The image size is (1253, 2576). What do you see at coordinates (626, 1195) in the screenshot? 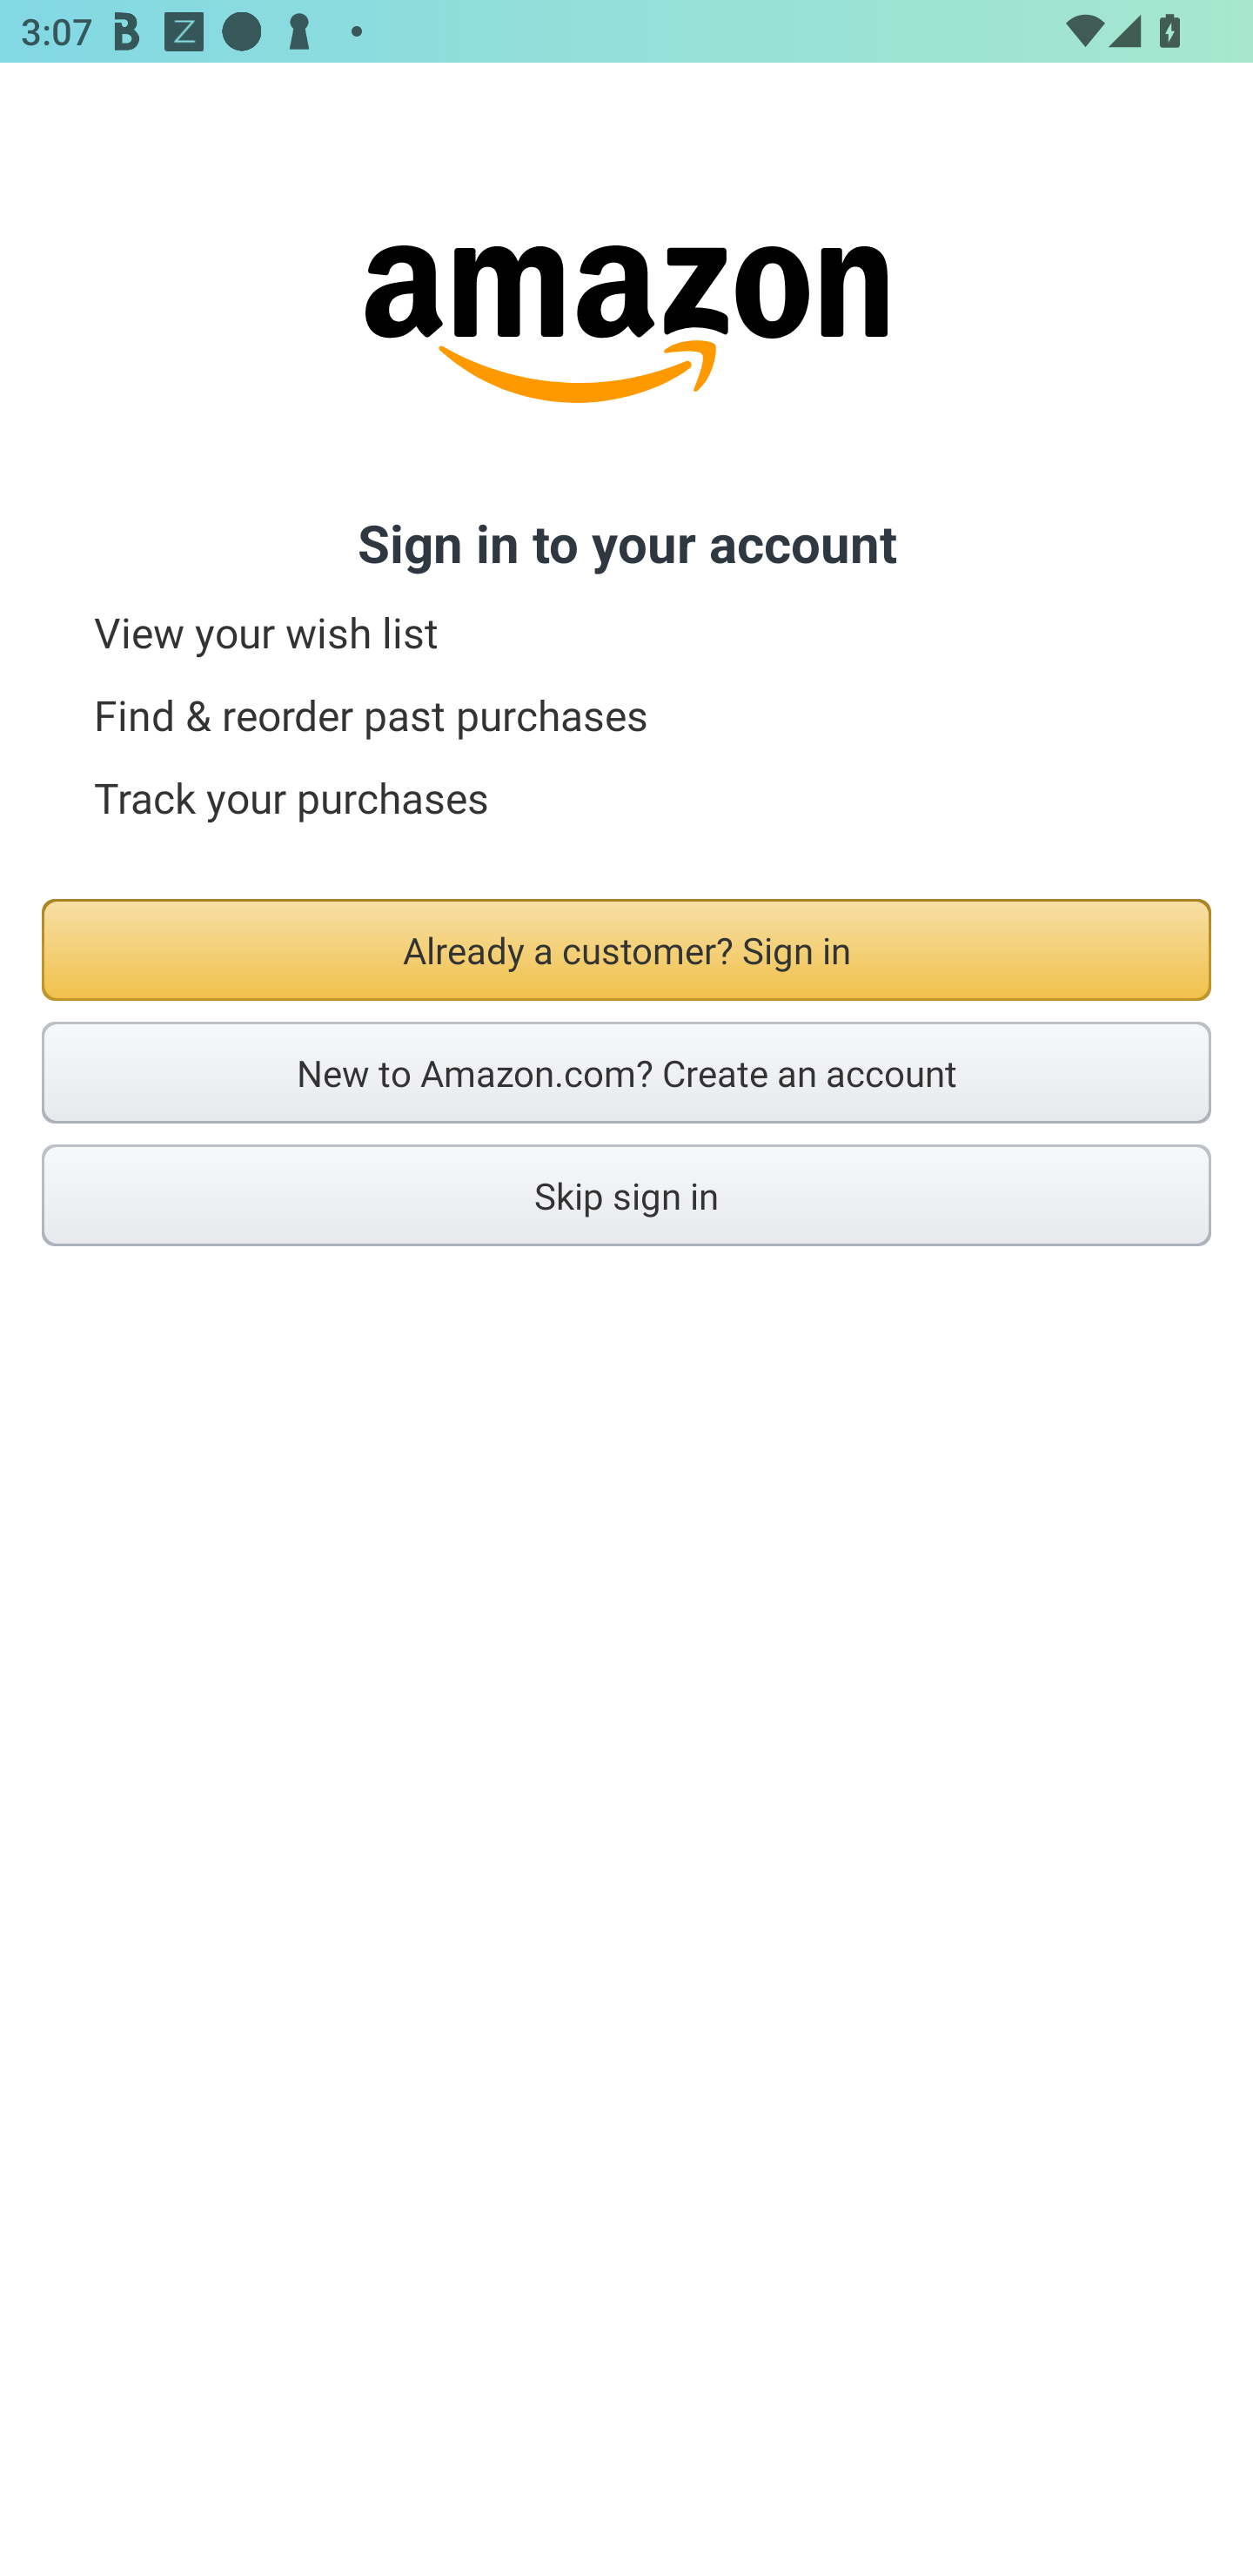
I see `Skip sign in` at bounding box center [626, 1195].